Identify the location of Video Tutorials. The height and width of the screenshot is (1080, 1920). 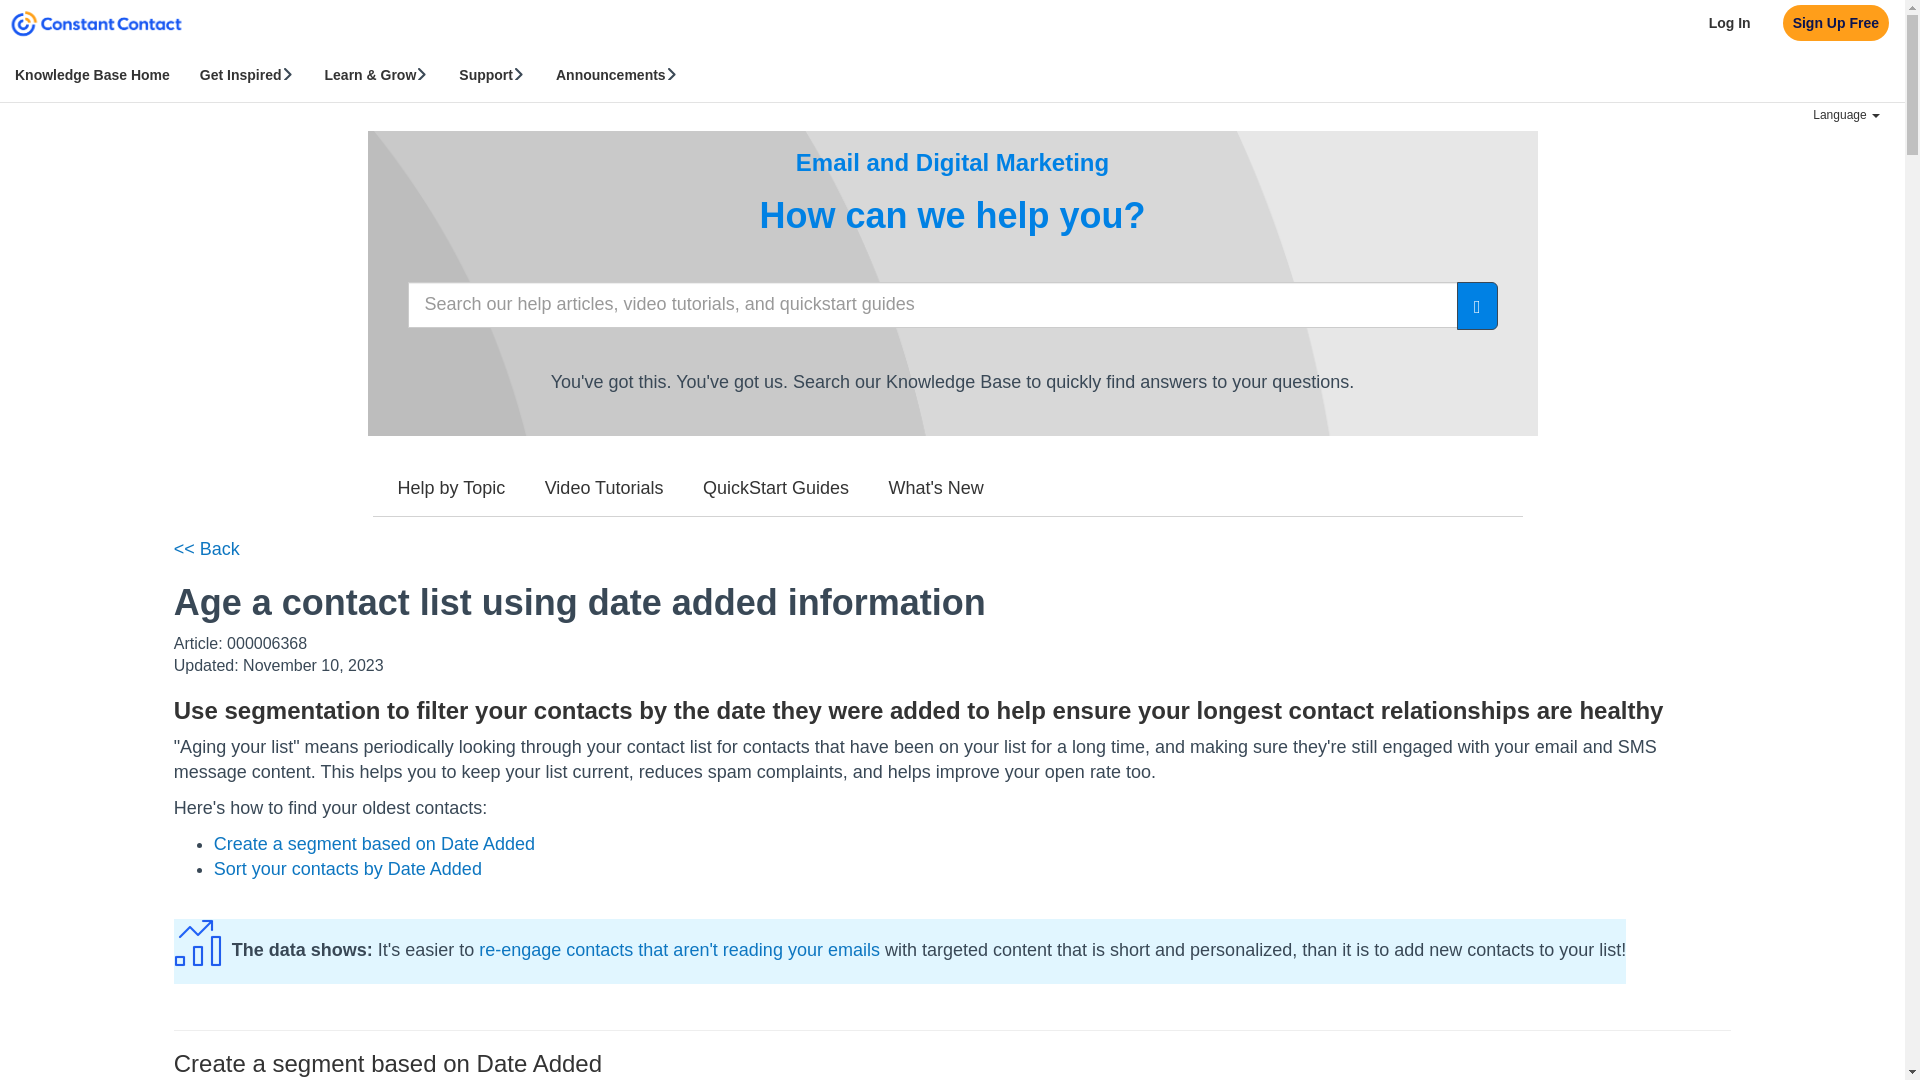
(604, 489).